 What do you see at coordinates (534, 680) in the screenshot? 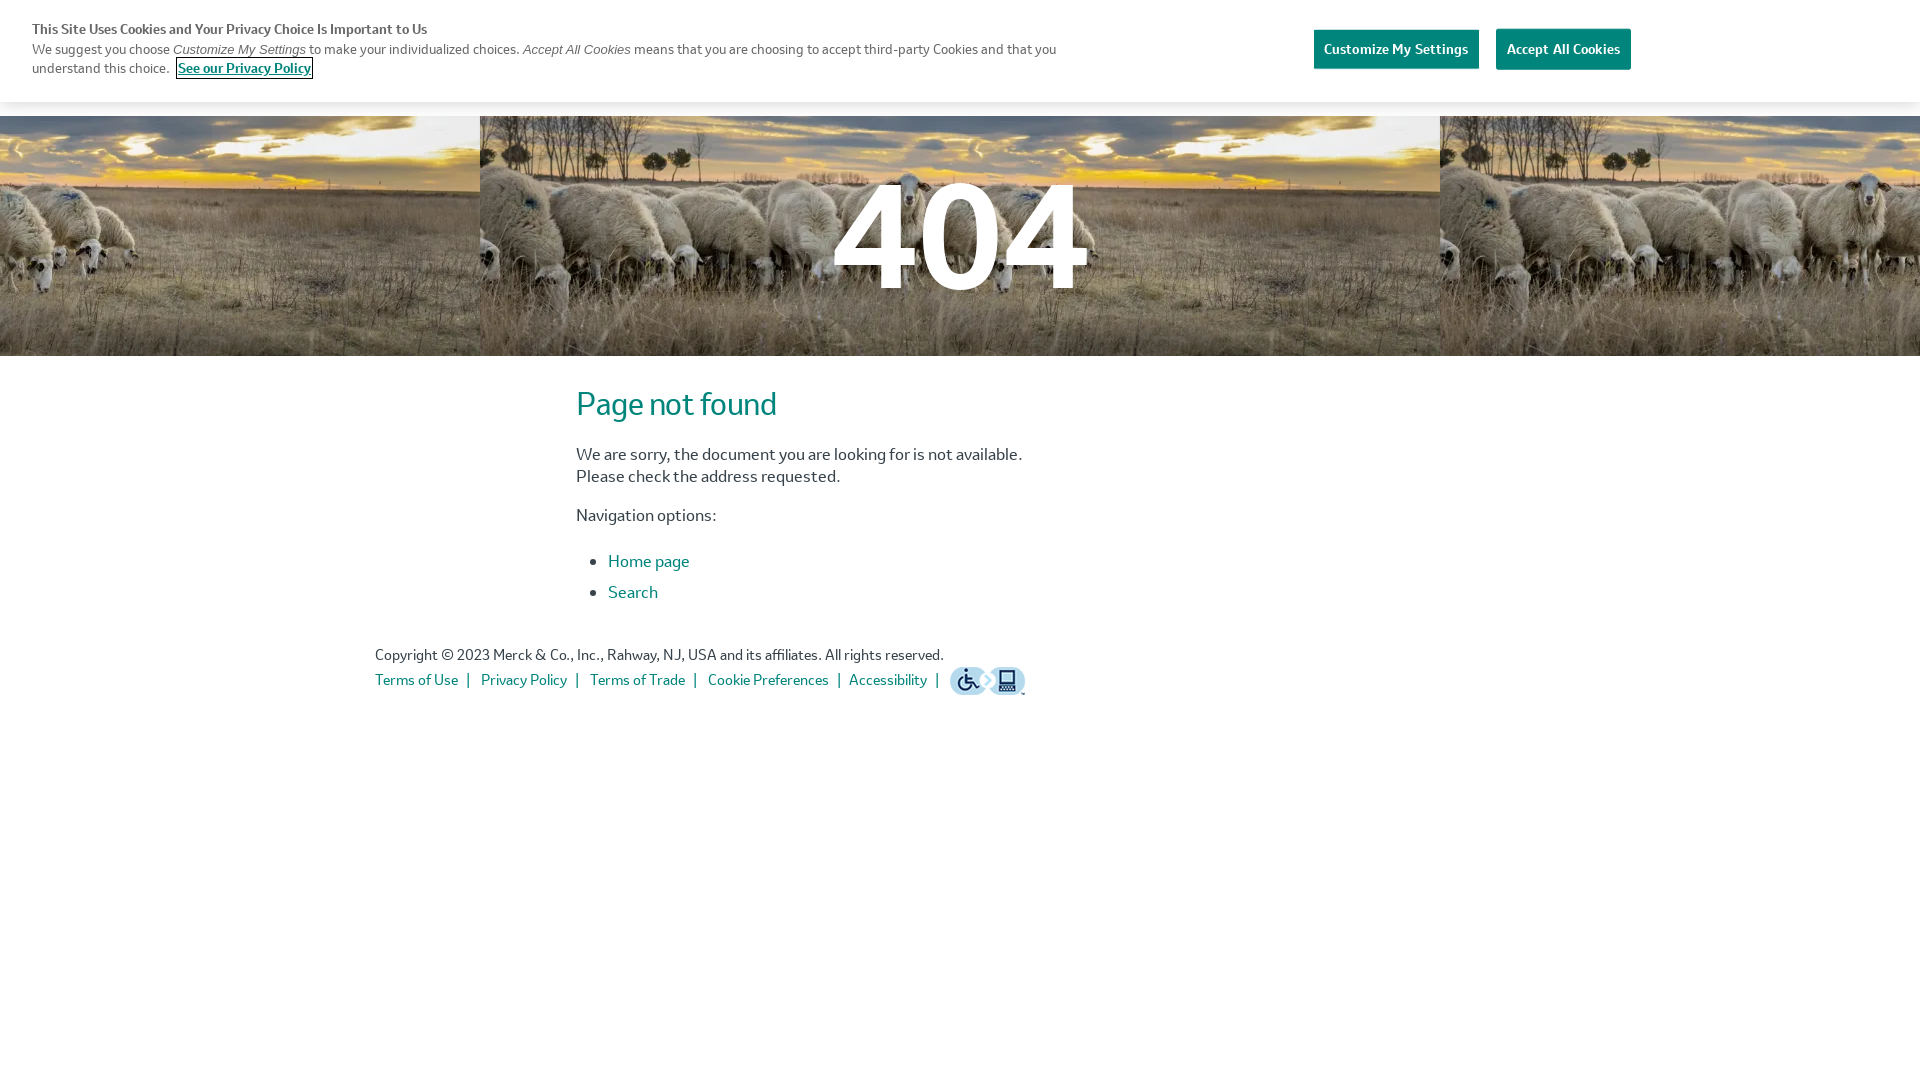
I see `Privacy Policy` at bounding box center [534, 680].